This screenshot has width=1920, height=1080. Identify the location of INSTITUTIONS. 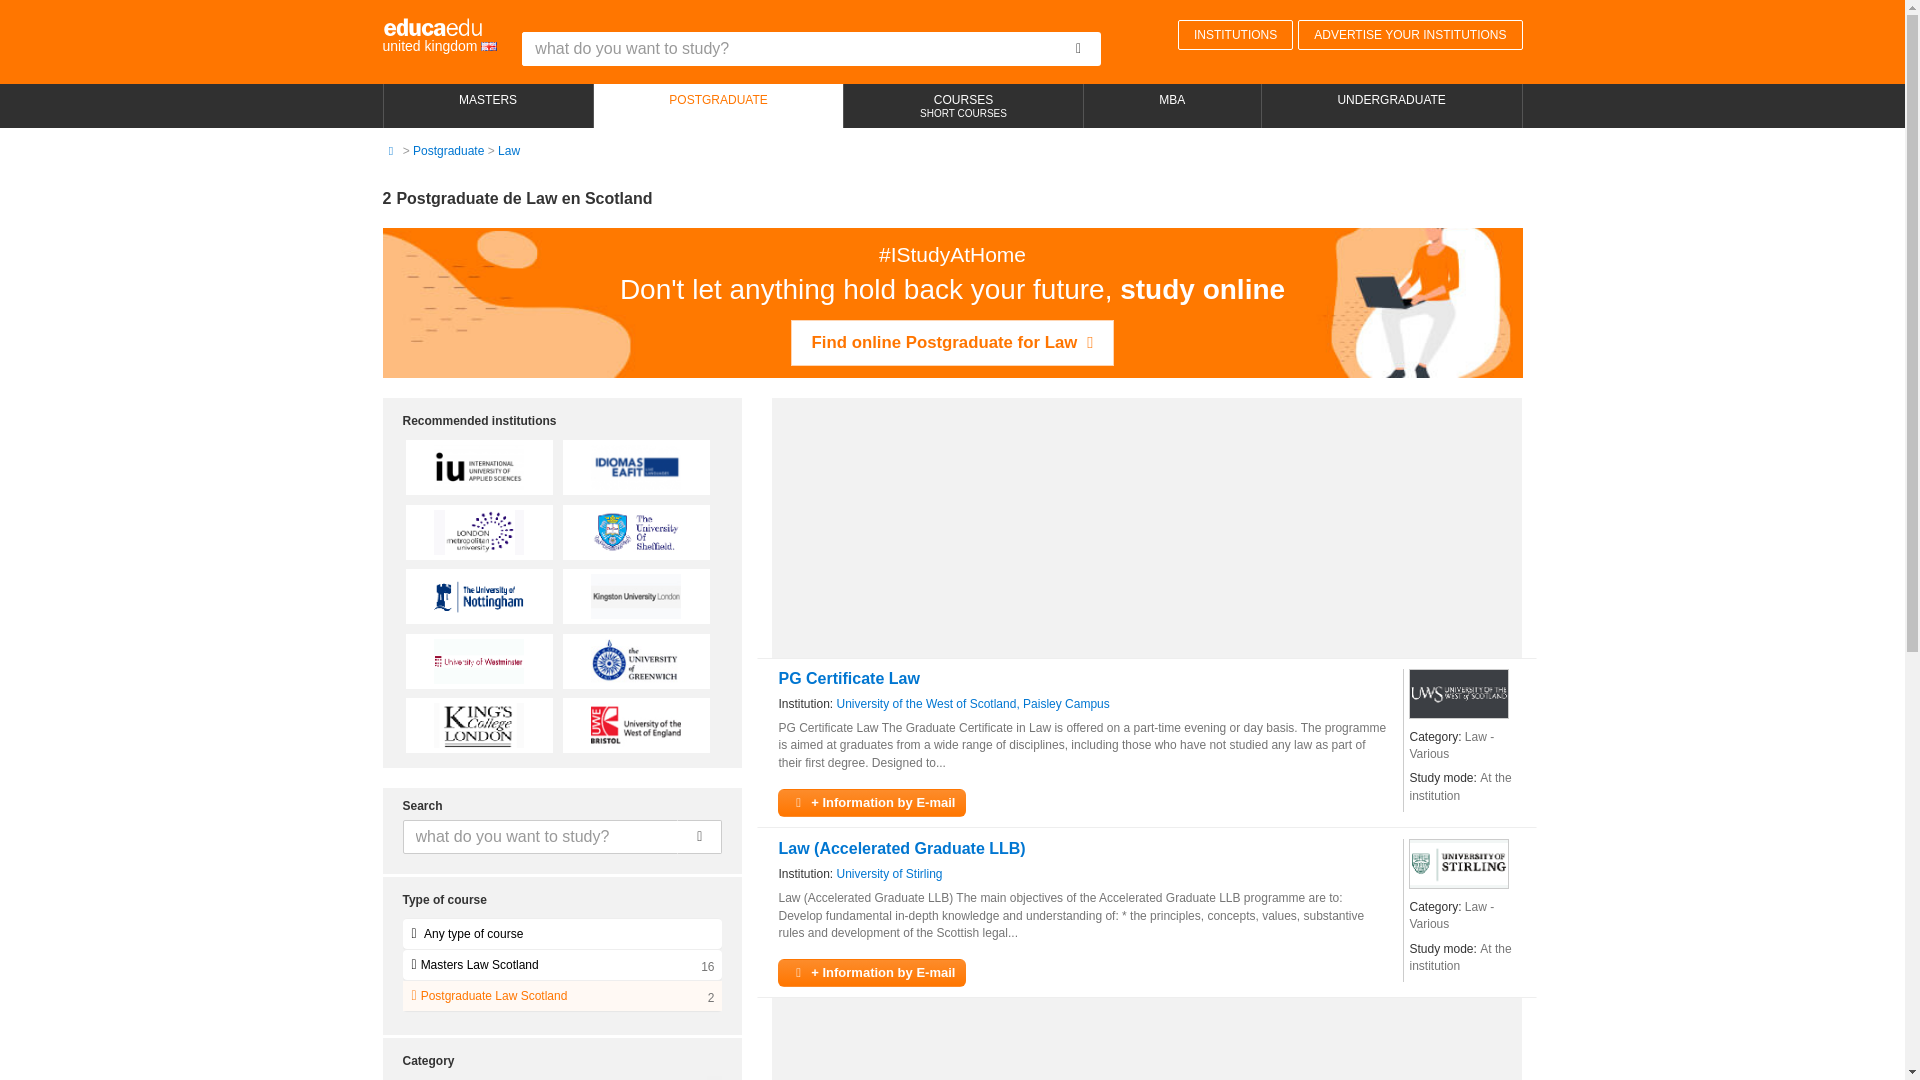
(1235, 34).